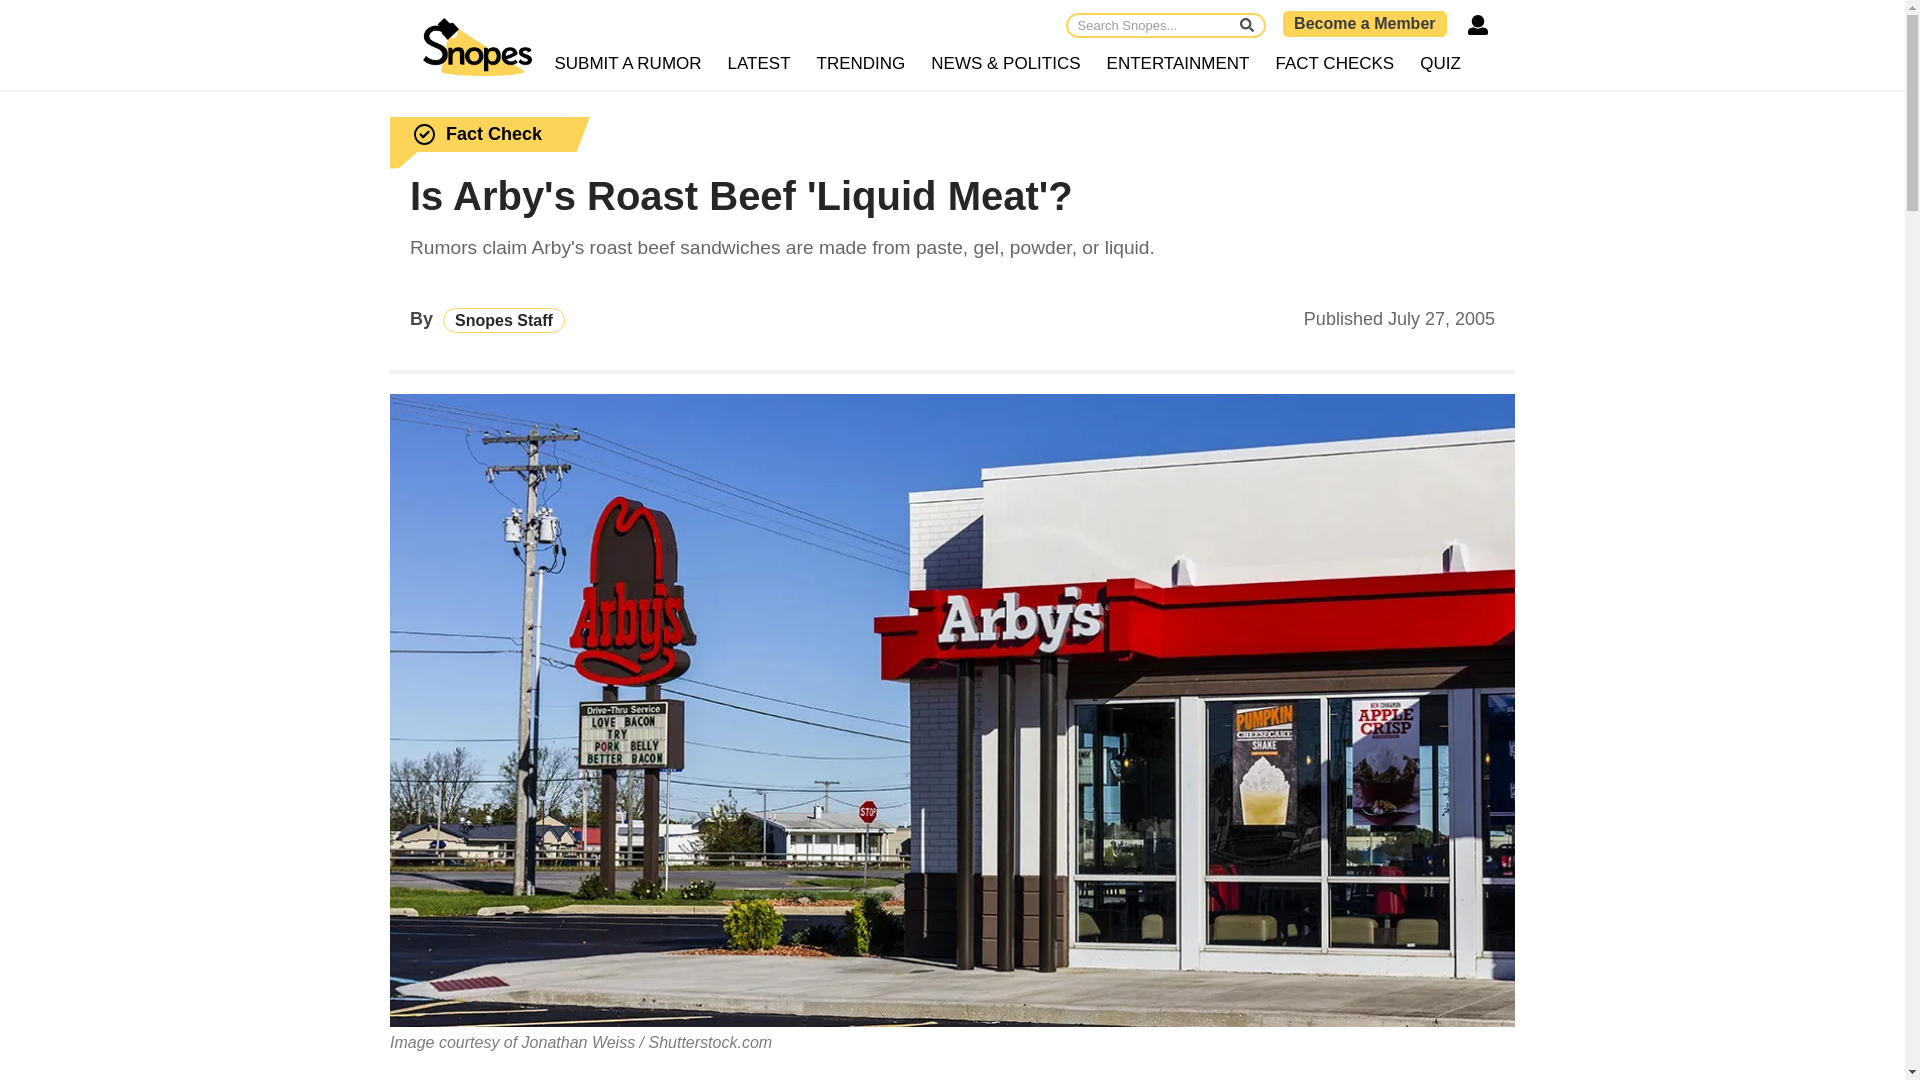 This screenshot has width=1920, height=1080. I want to click on SUBMIT A RUMOR, so click(628, 64).